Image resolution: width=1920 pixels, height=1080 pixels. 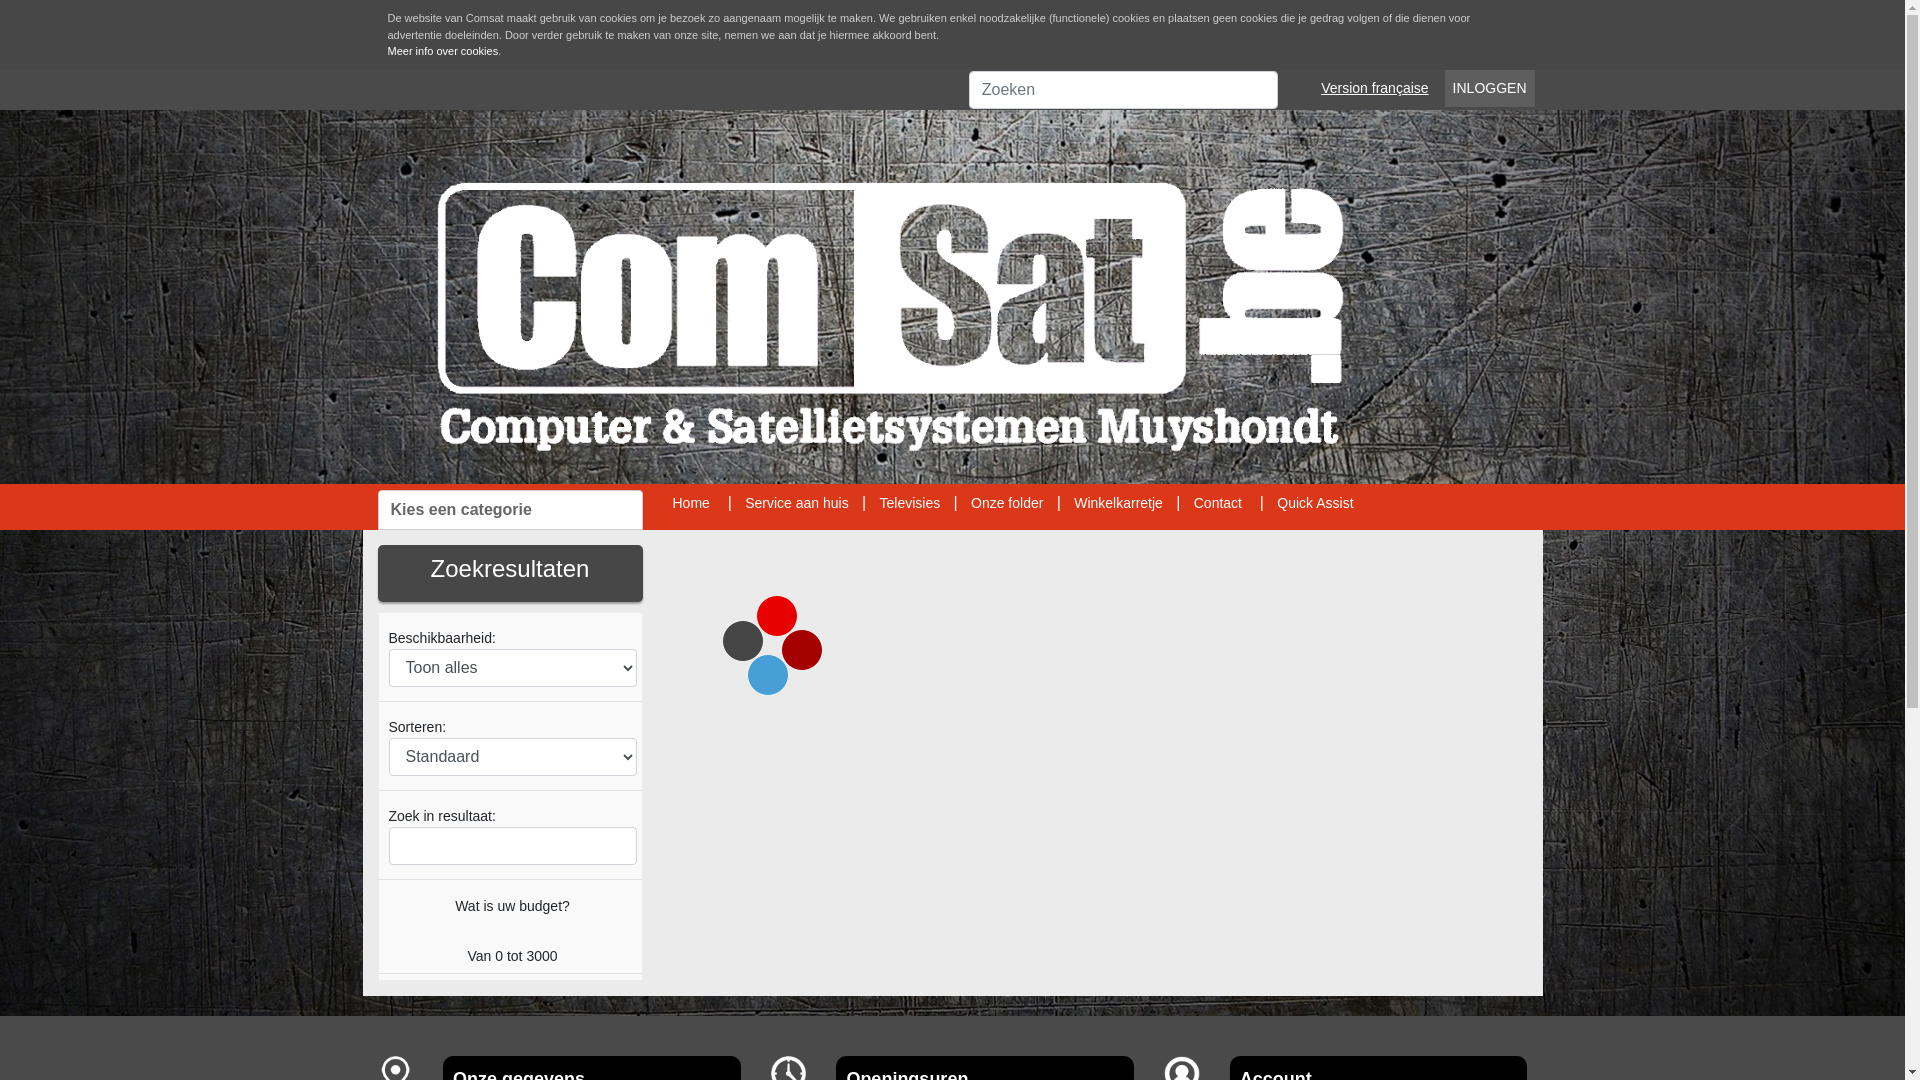 What do you see at coordinates (510, 510) in the screenshot?
I see `Kies een categorie` at bounding box center [510, 510].